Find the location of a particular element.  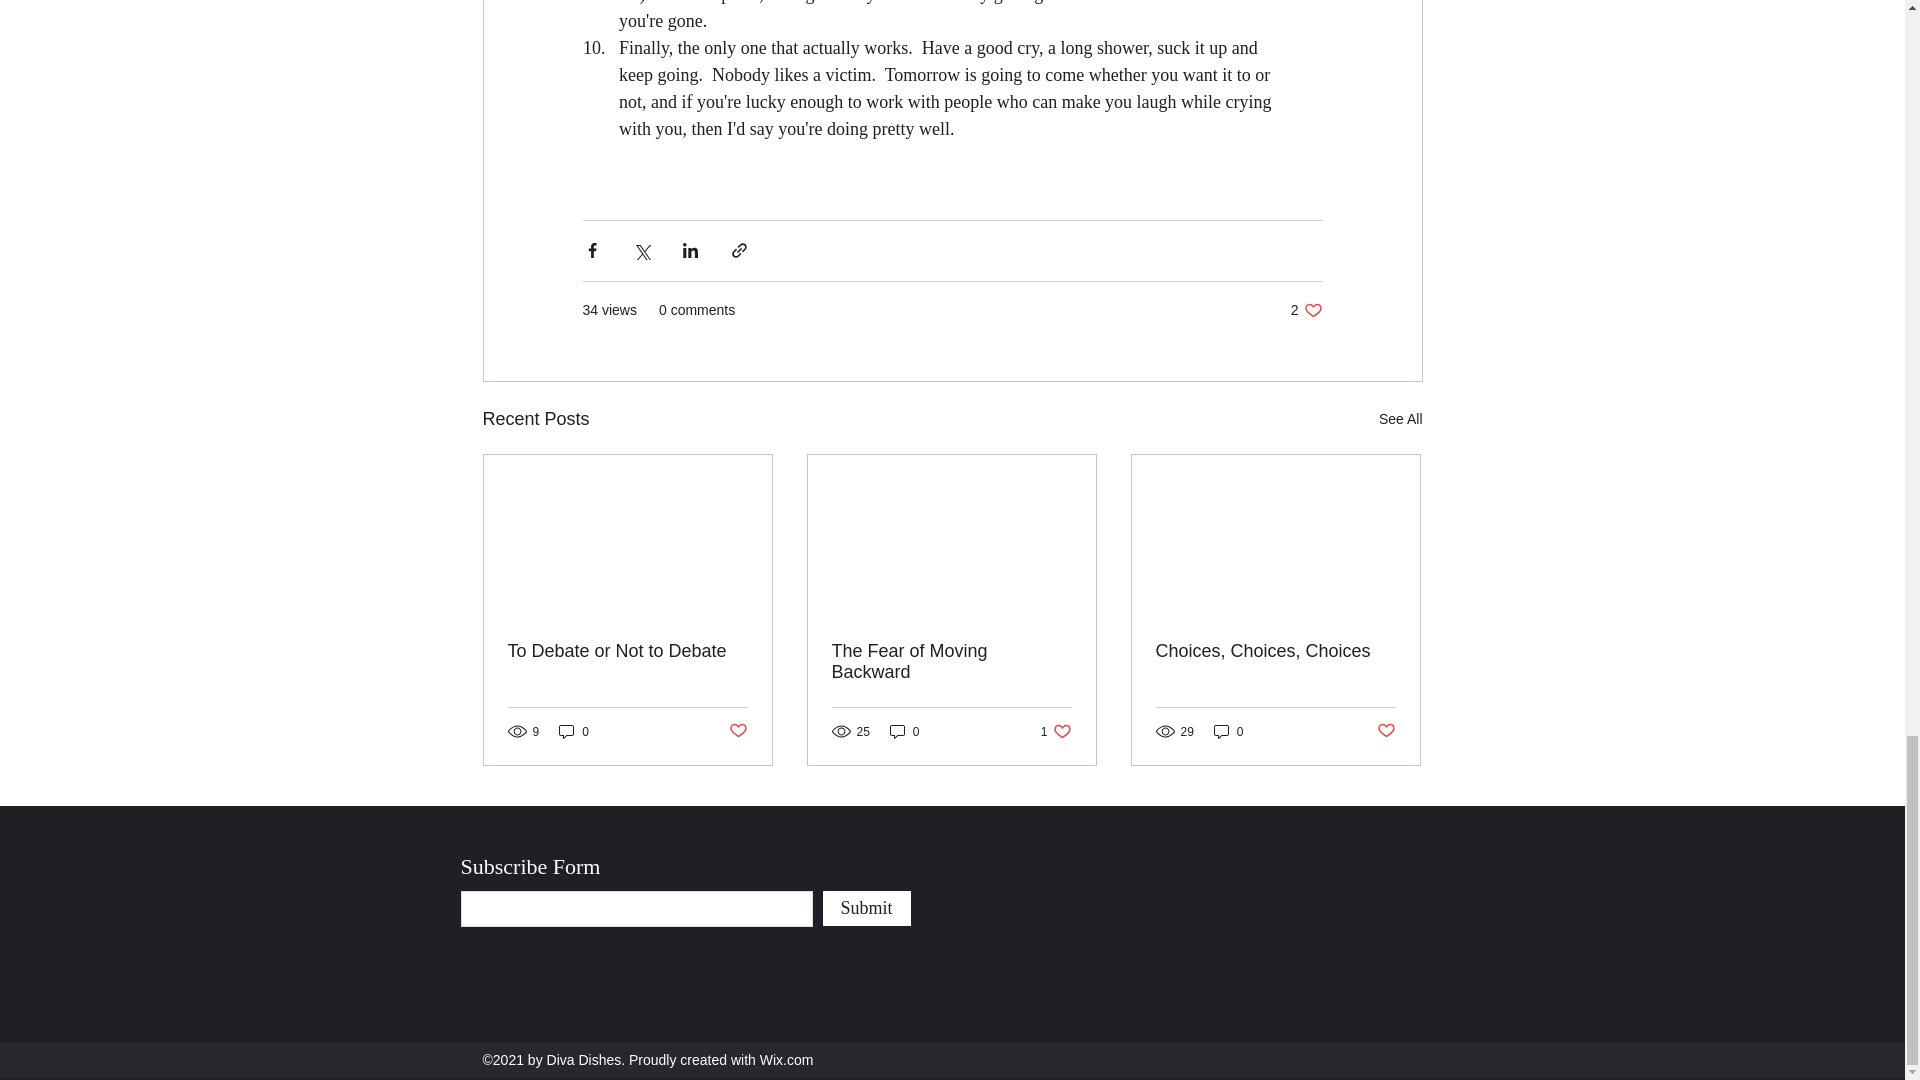

0 is located at coordinates (736, 731).